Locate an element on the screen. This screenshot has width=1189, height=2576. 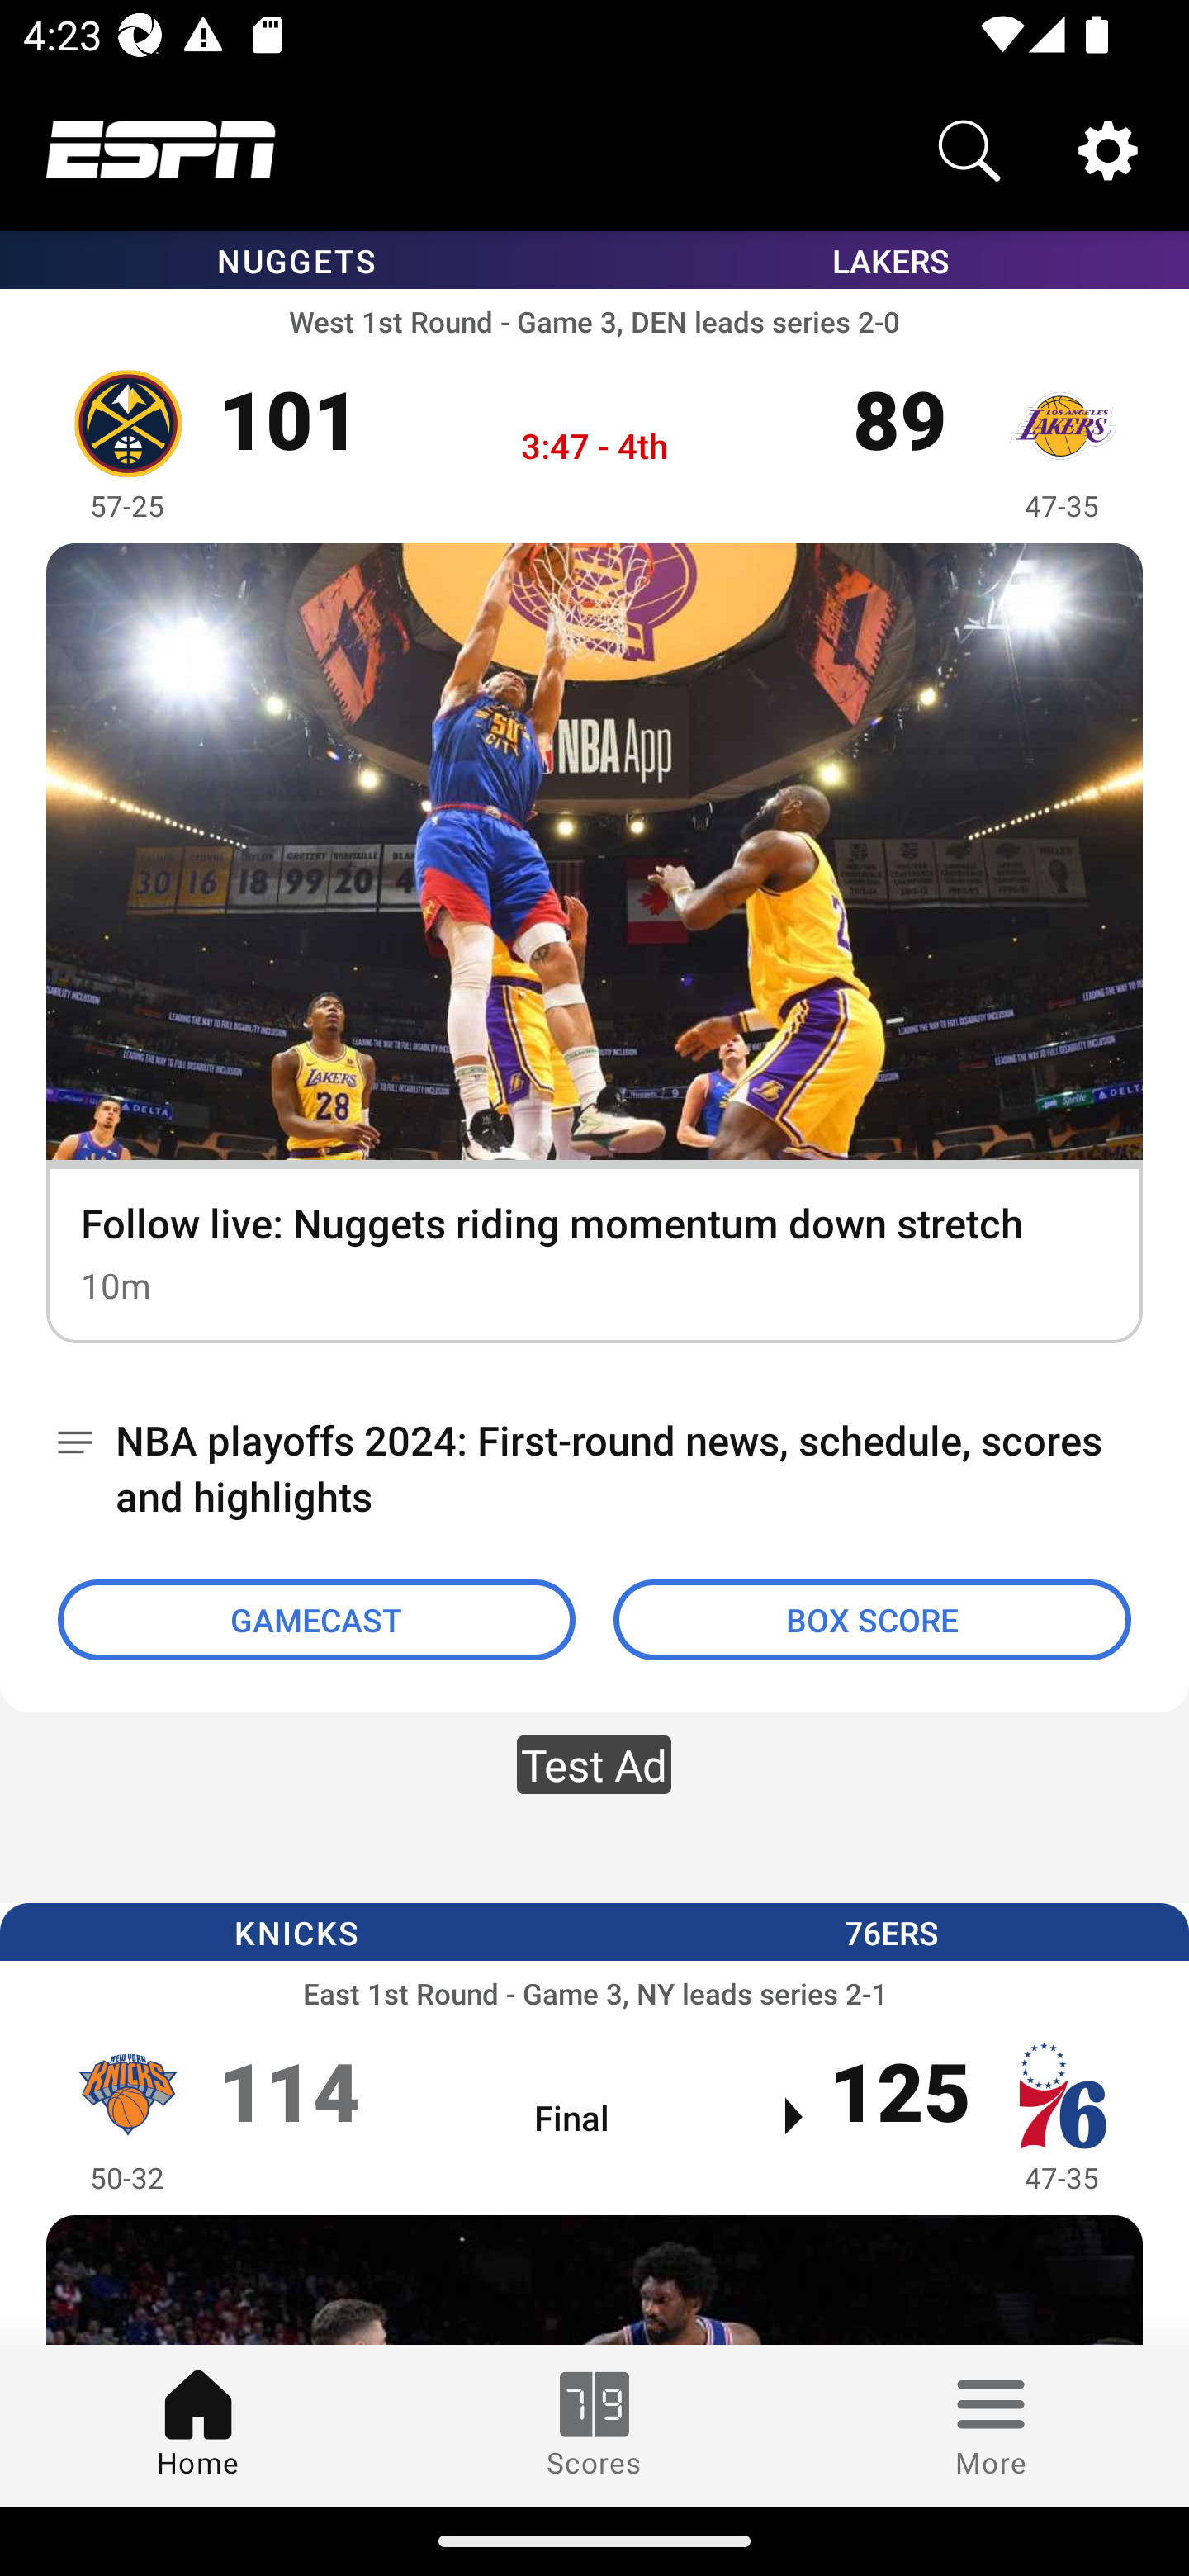
BOX SCORE is located at coordinates (872, 1620).